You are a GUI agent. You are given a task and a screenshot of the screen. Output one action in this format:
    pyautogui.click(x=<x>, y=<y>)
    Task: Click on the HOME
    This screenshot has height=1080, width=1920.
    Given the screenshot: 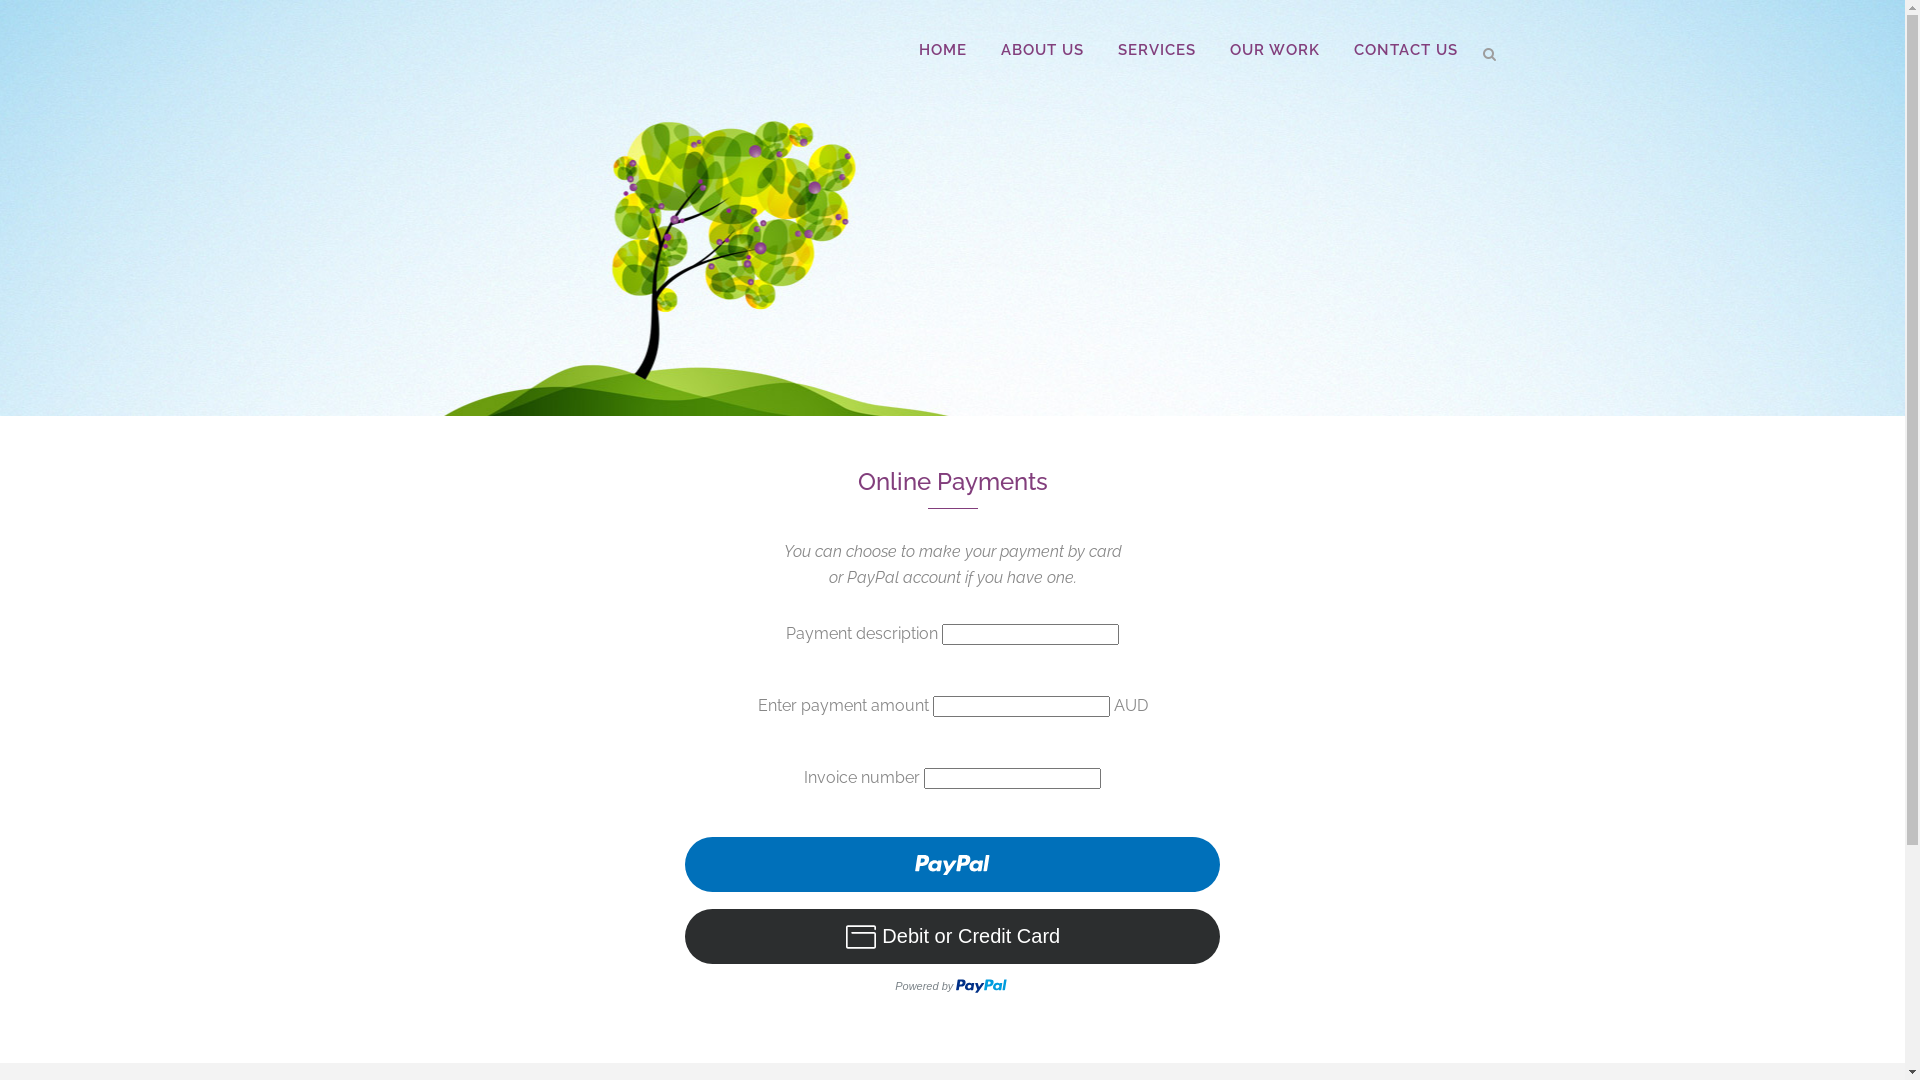 What is the action you would take?
    pyautogui.click(x=942, y=50)
    